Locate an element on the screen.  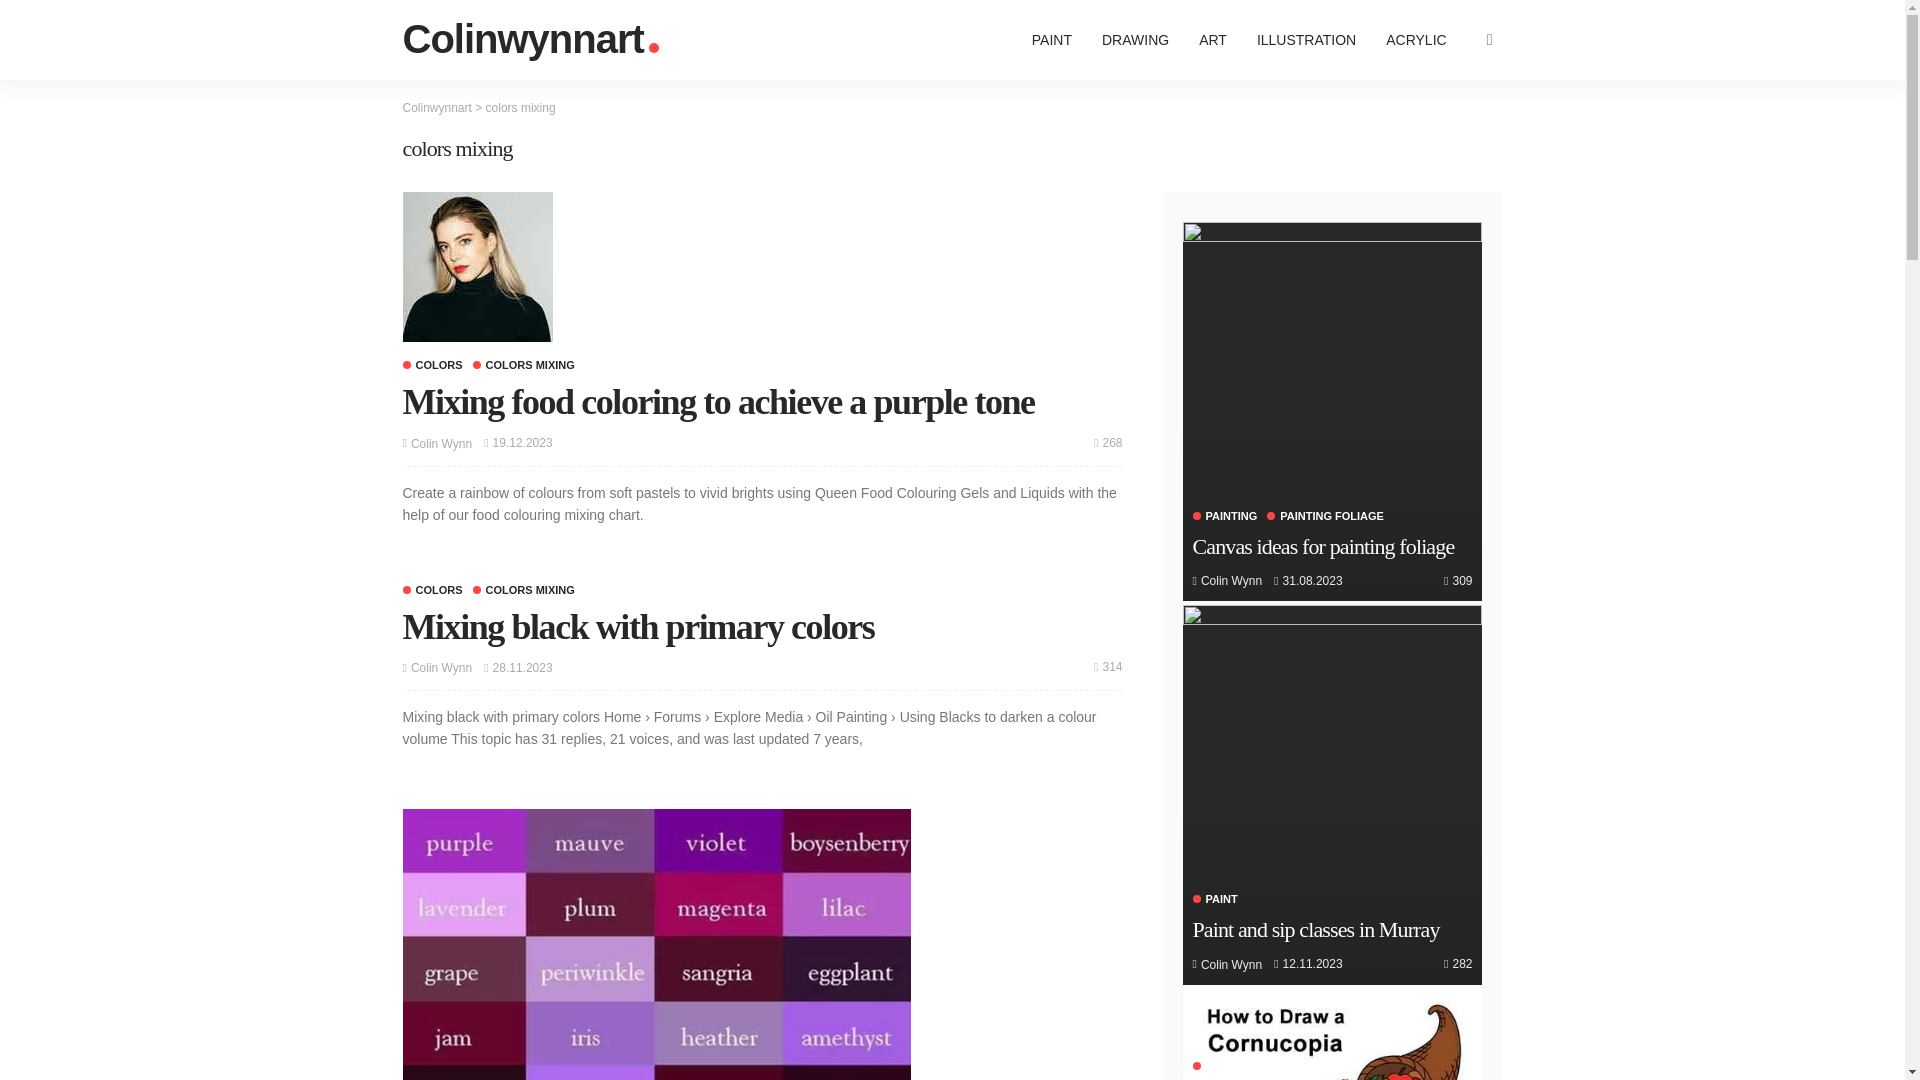
Mixing food coloring to achieve a purple tone is located at coordinates (1108, 442).